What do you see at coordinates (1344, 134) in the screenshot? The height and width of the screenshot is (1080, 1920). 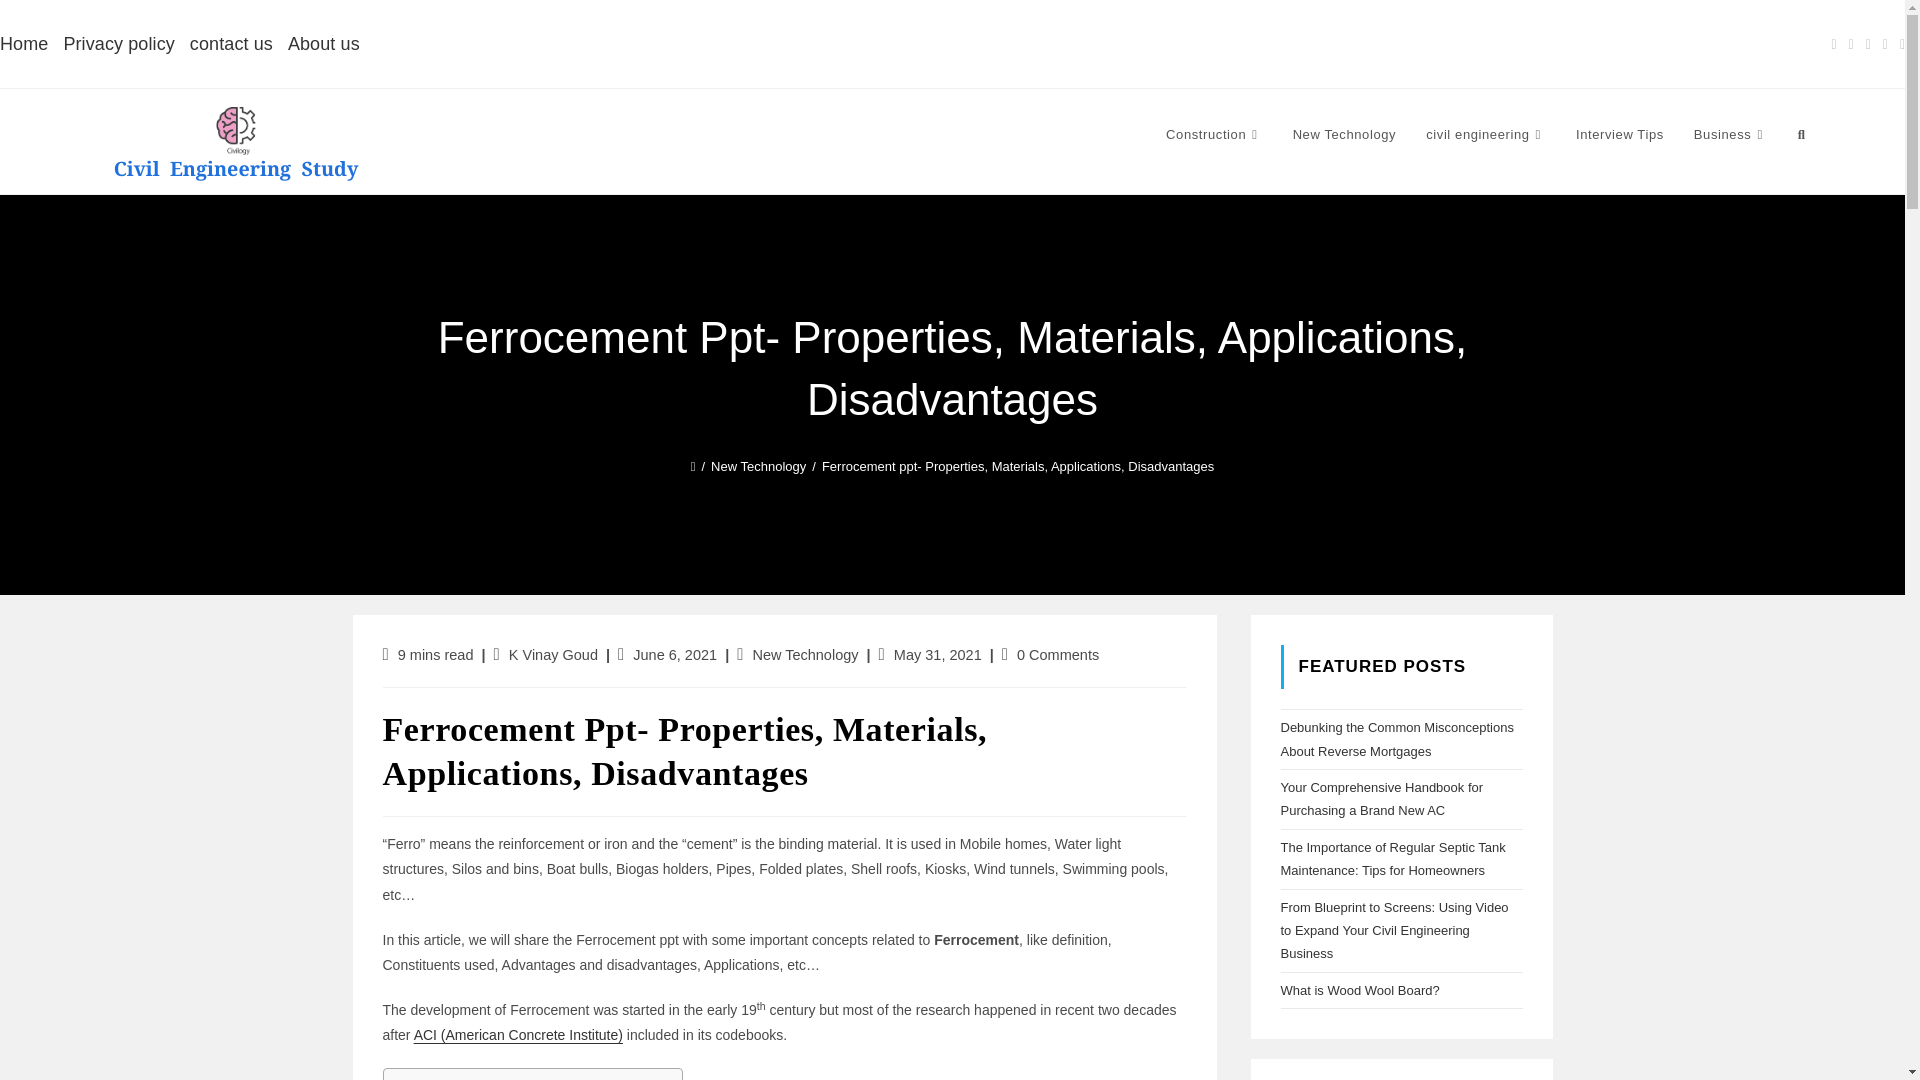 I see `New Technology` at bounding box center [1344, 134].